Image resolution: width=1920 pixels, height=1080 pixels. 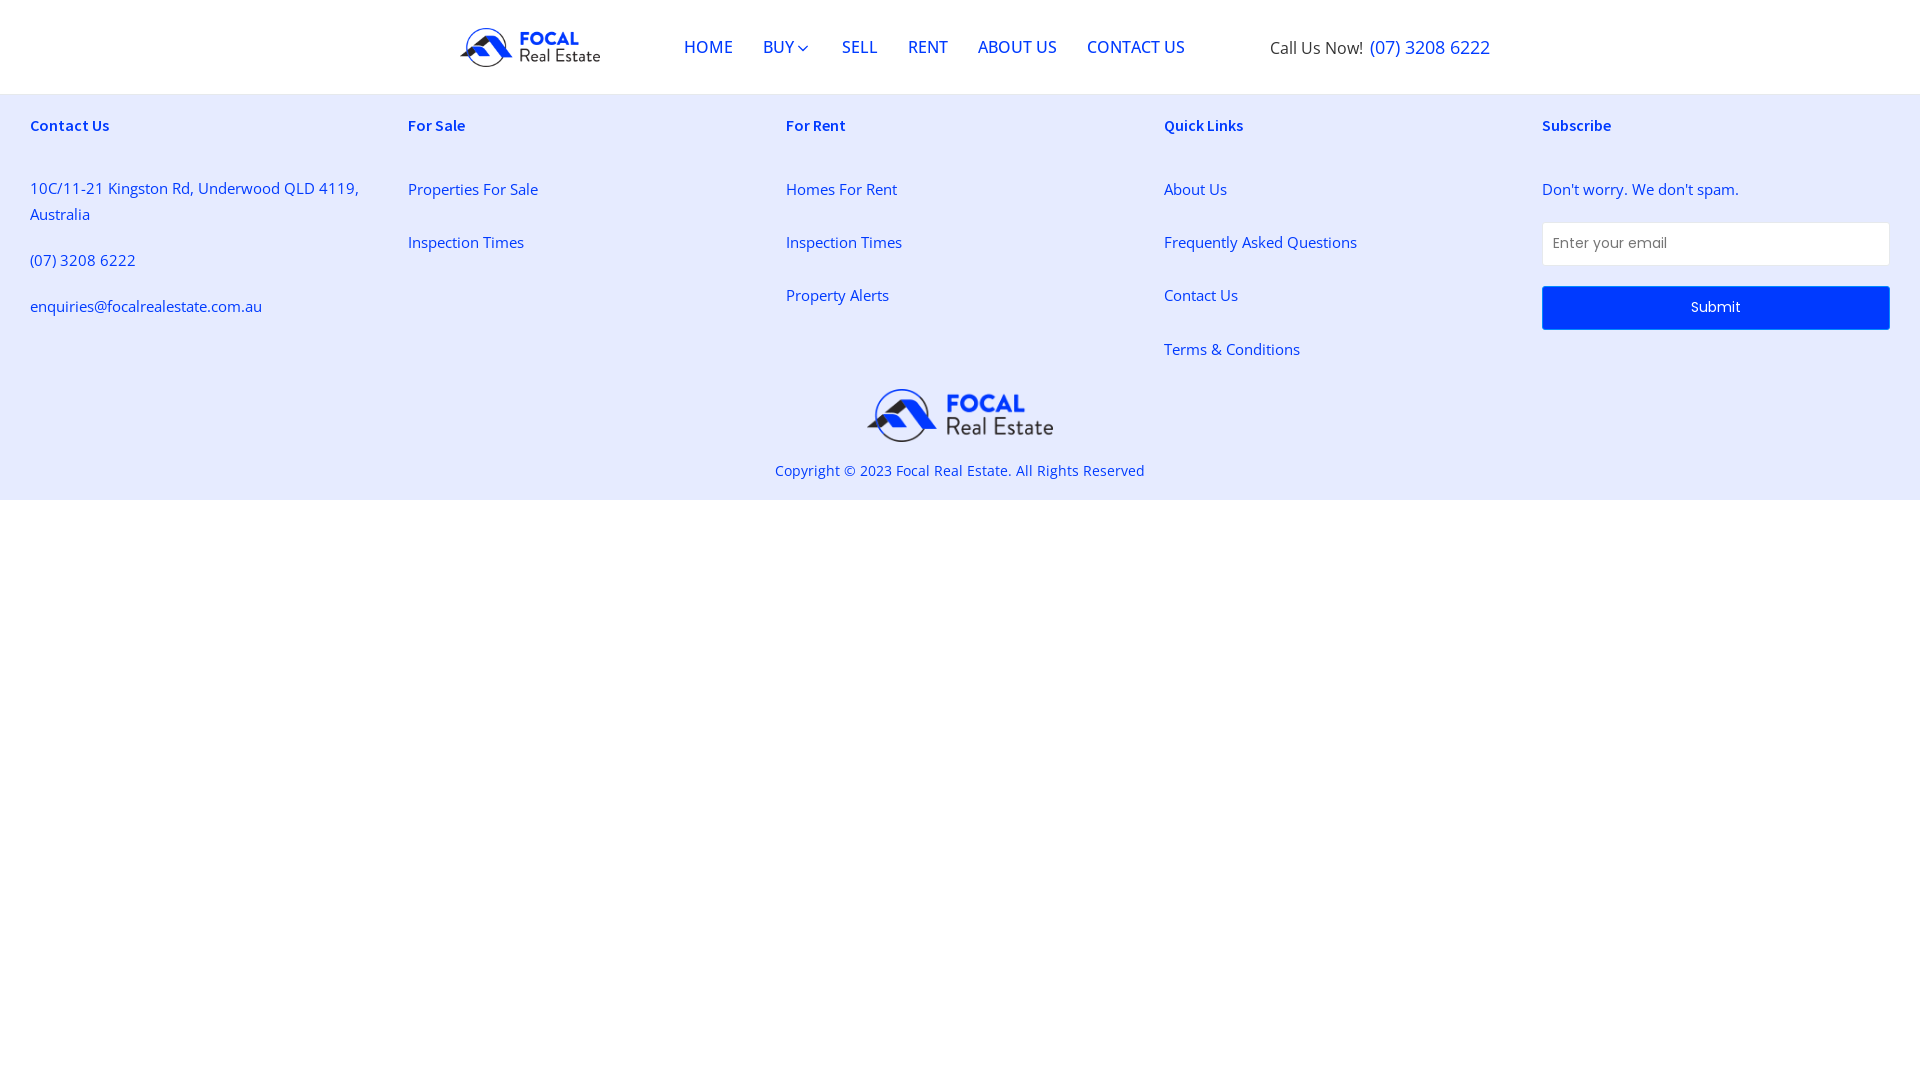 What do you see at coordinates (1716, 308) in the screenshot?
I see `Submit` at bounding box center [1716, 308].